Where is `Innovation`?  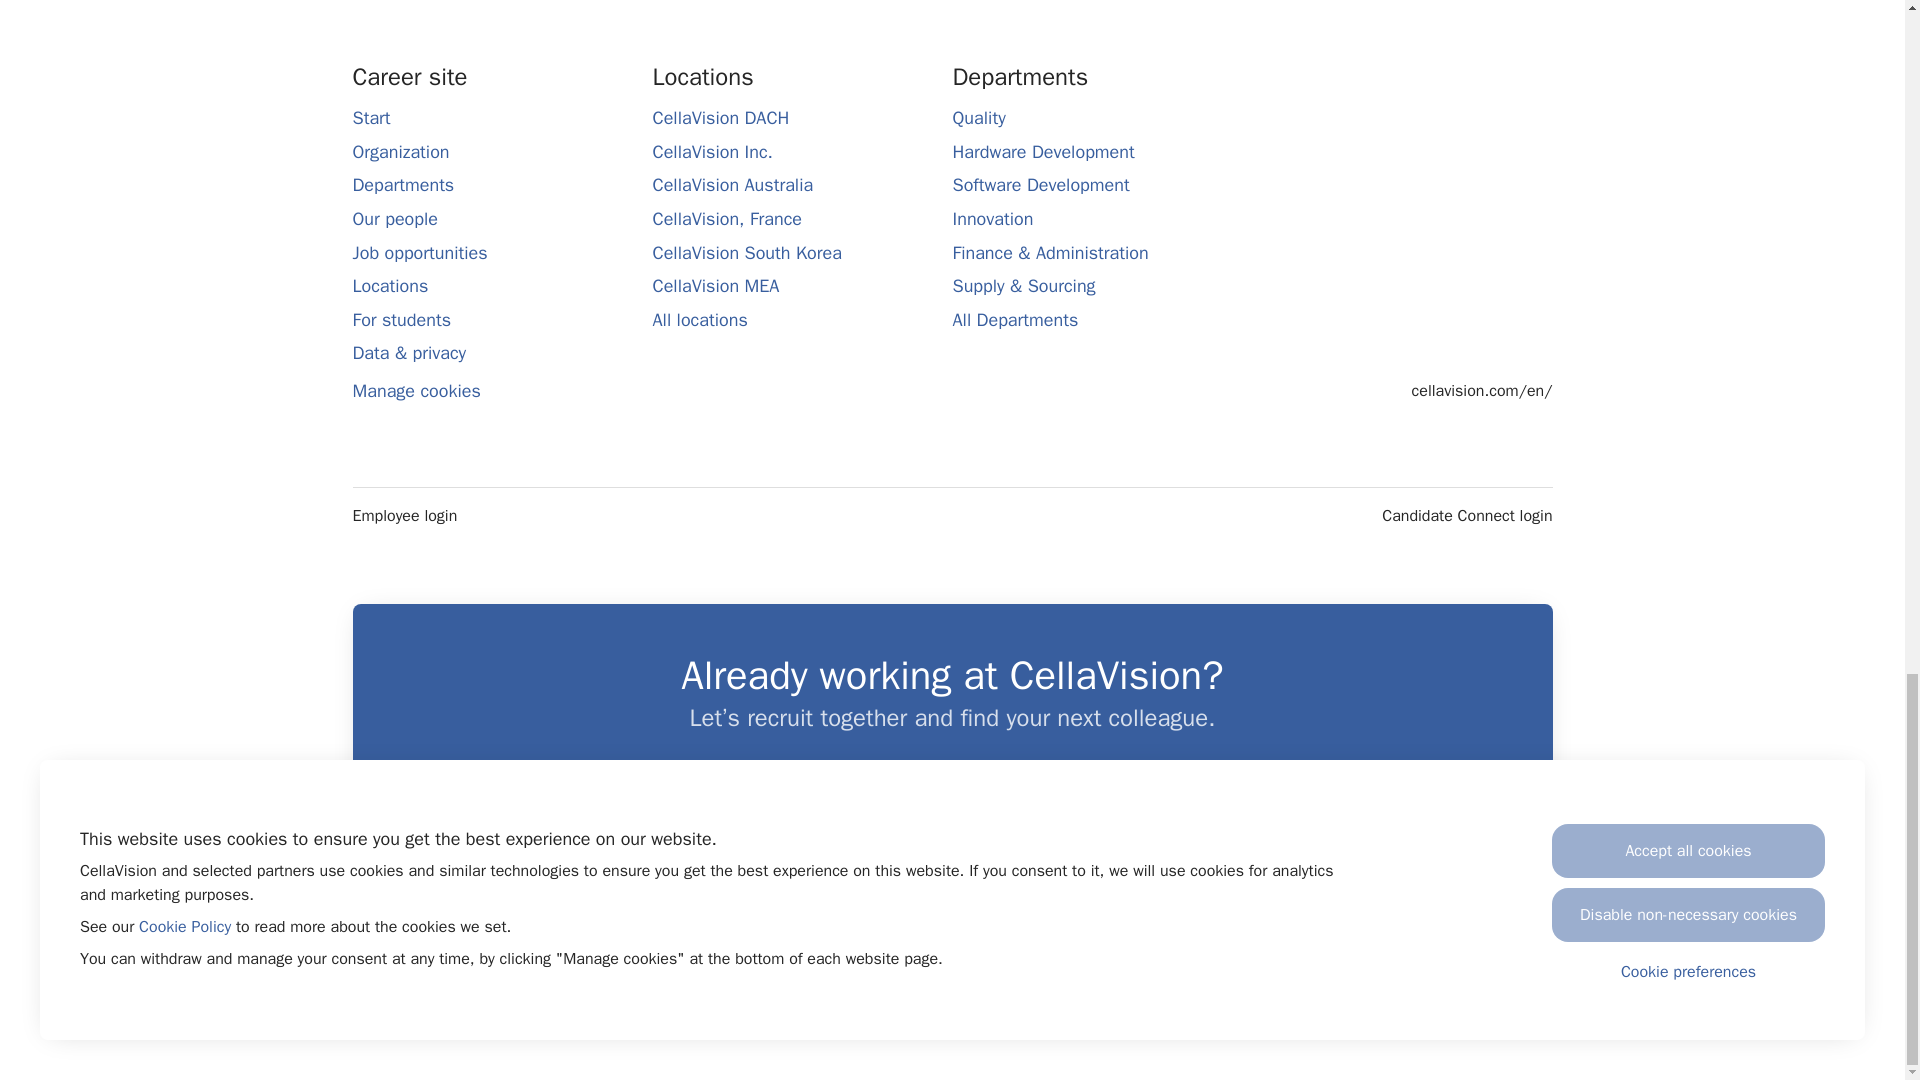
Innovation is located at coordinates (992, 219).